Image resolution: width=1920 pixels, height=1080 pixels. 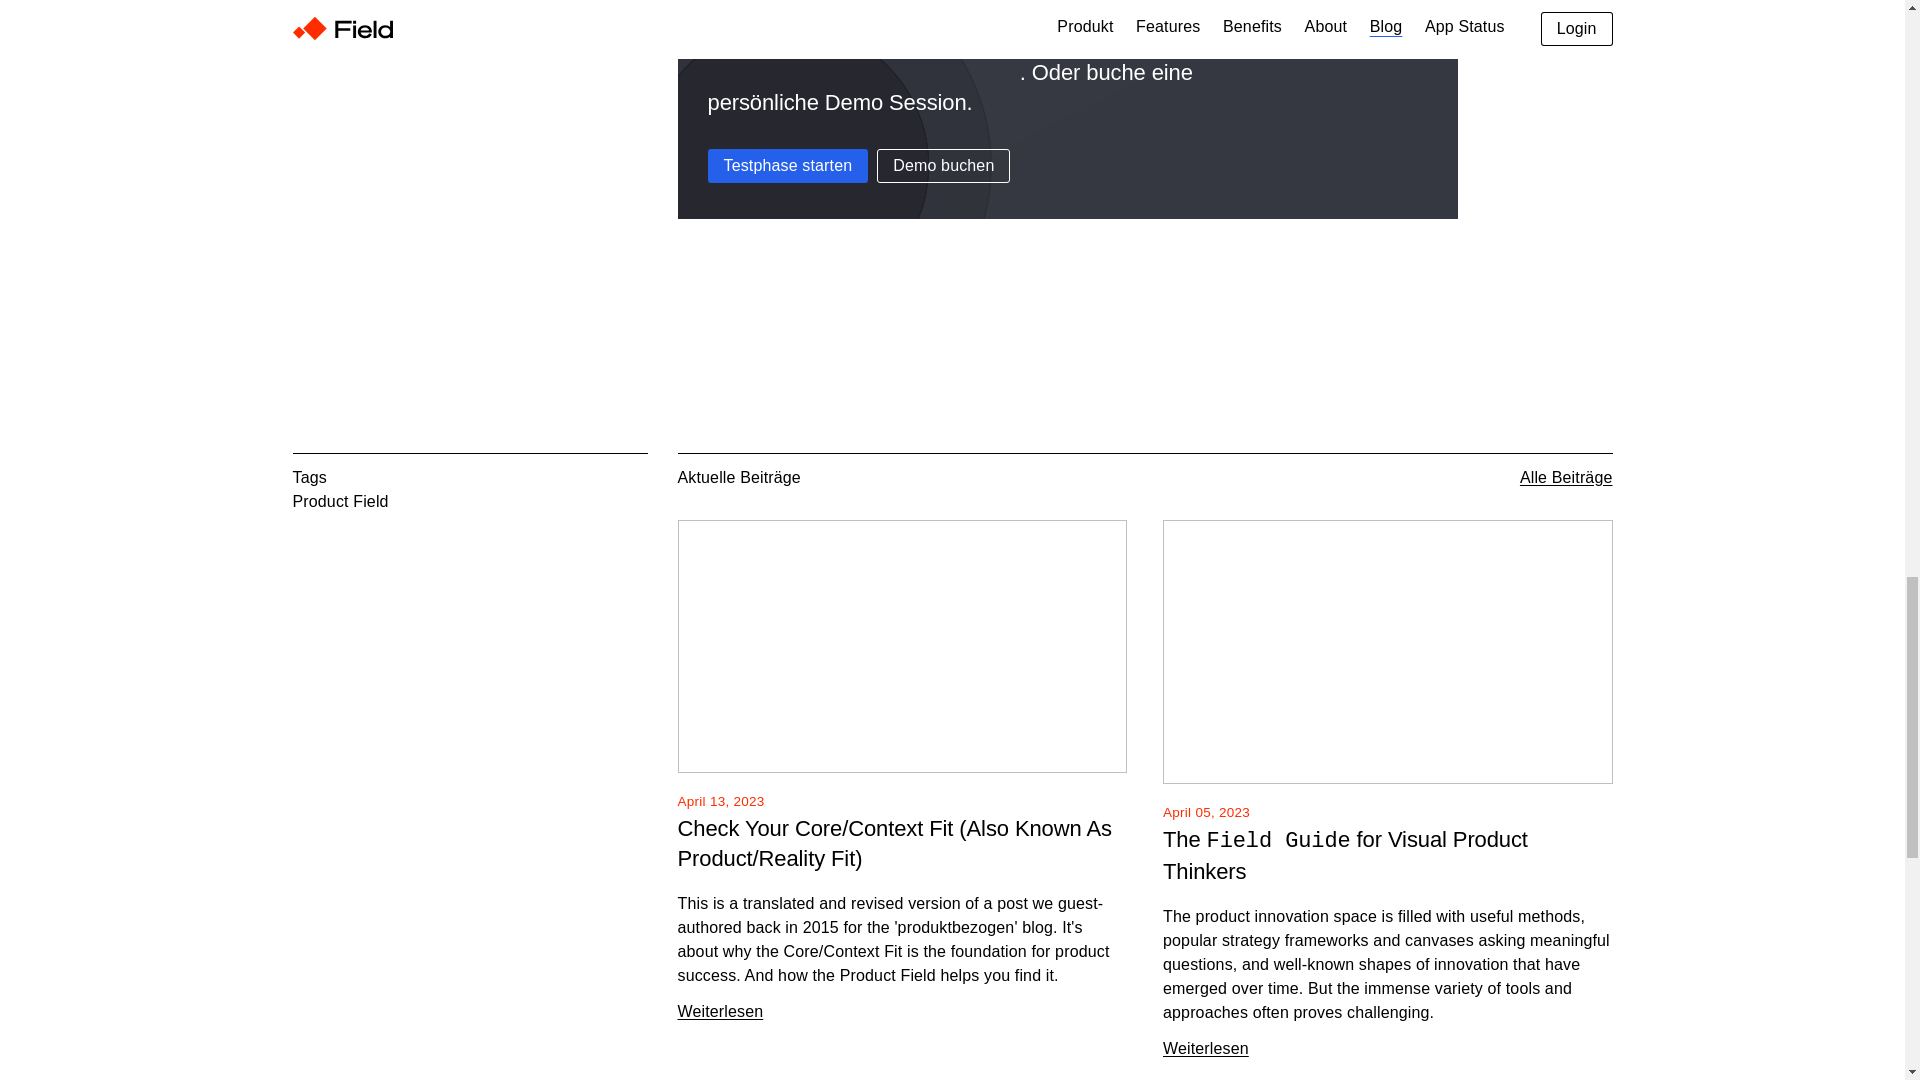 What do you see at coordinates (943, 166) in the screenshot?
I see `Demo buchen` at bounding box center [943, 166].